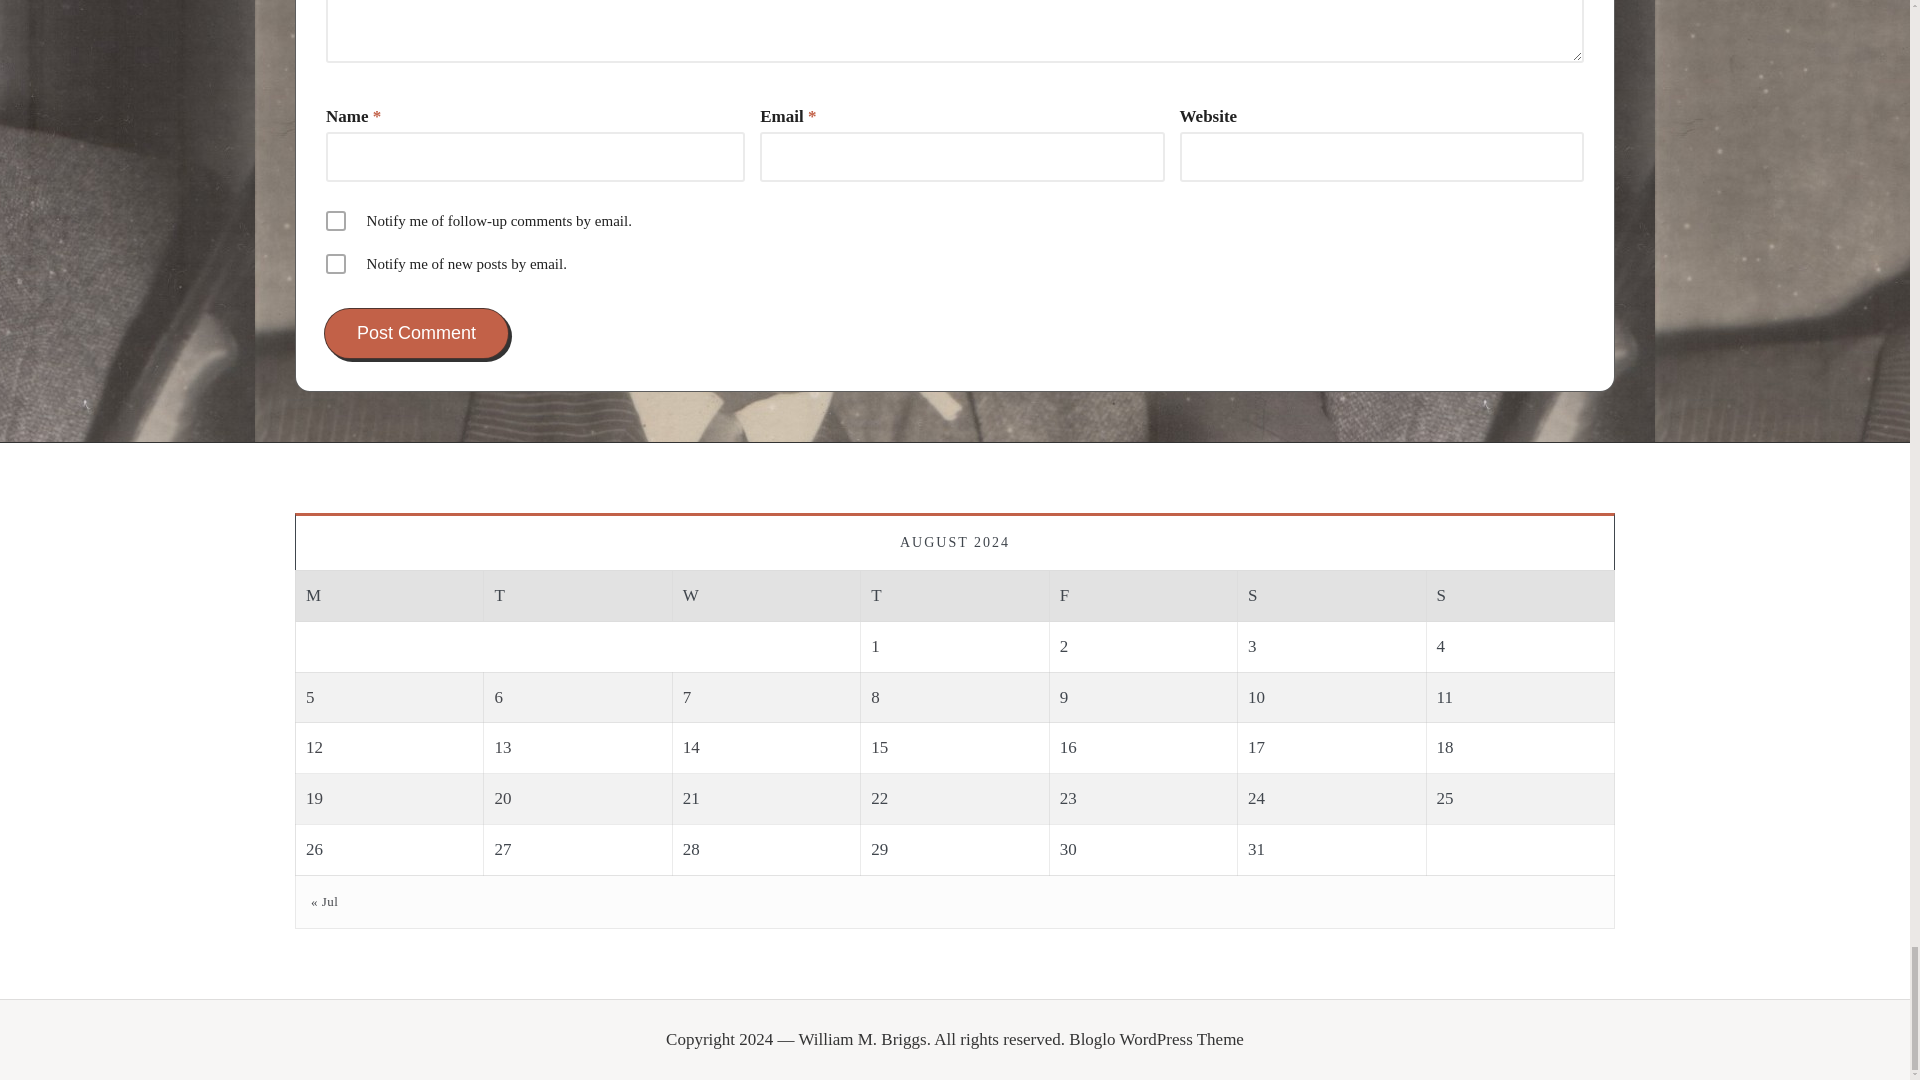  What do you see at coordinates (336, 220) in the screenshot?
I see `subscribe` at bounding box center [336, 220].